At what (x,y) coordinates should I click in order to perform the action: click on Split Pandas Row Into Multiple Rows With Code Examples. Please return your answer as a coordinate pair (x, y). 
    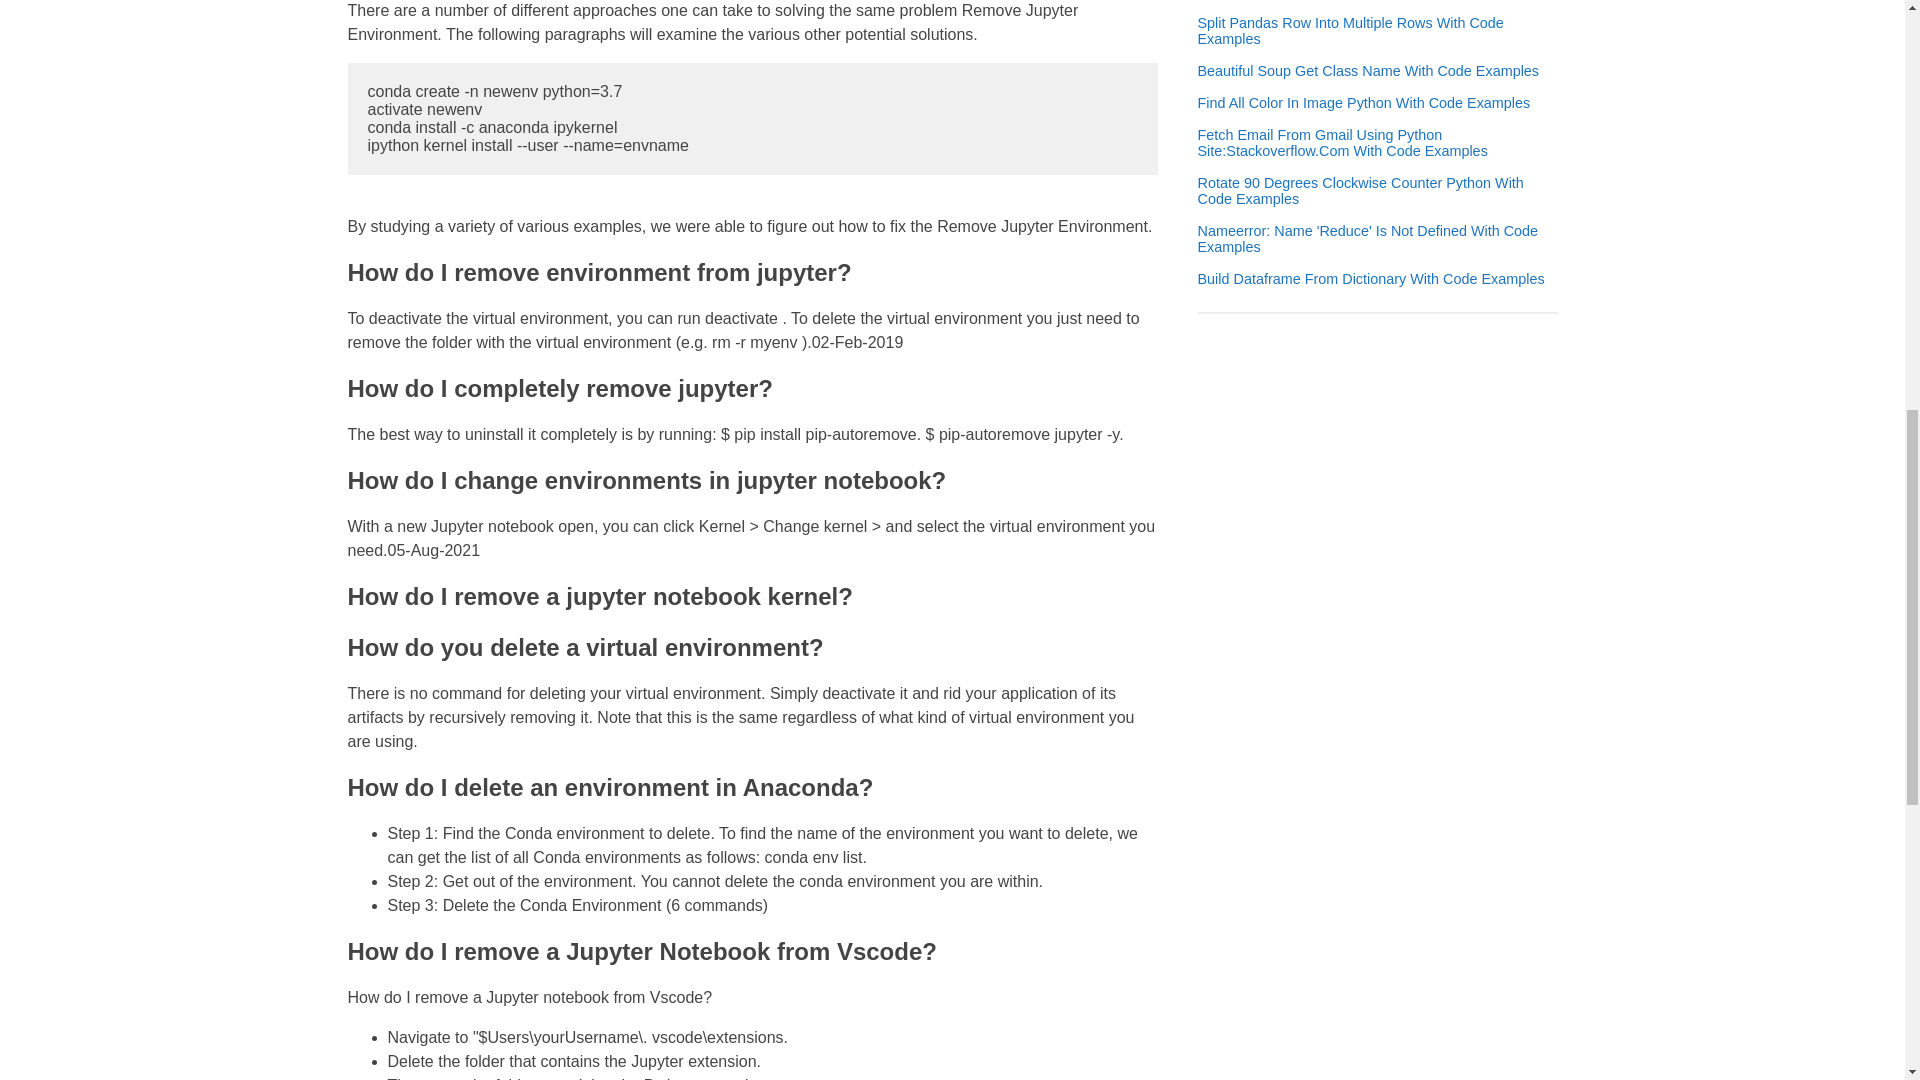
    Looking at the image, I should click on (1378, 31).